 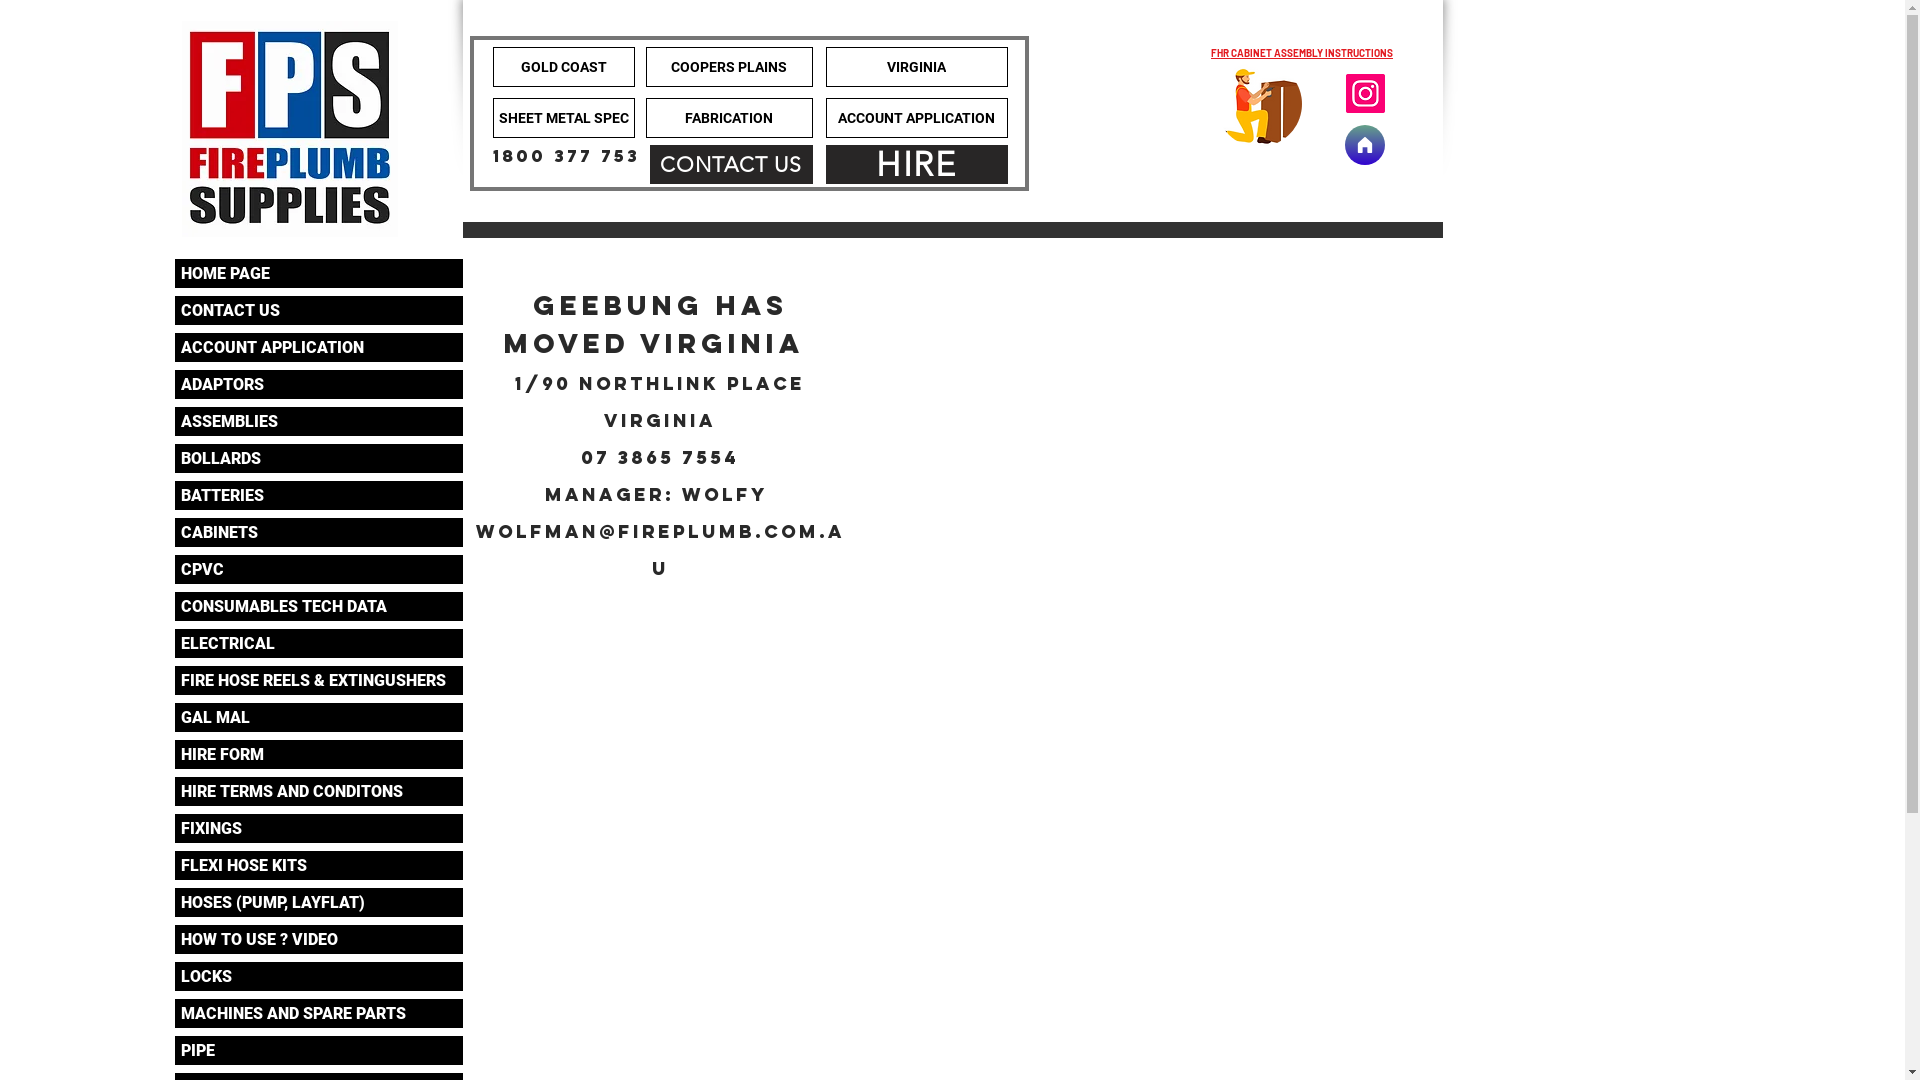 What do you see at coordinates (917, 67) in the screenshot?
I see `VIRGINIA` at bounding box center [917, 67].